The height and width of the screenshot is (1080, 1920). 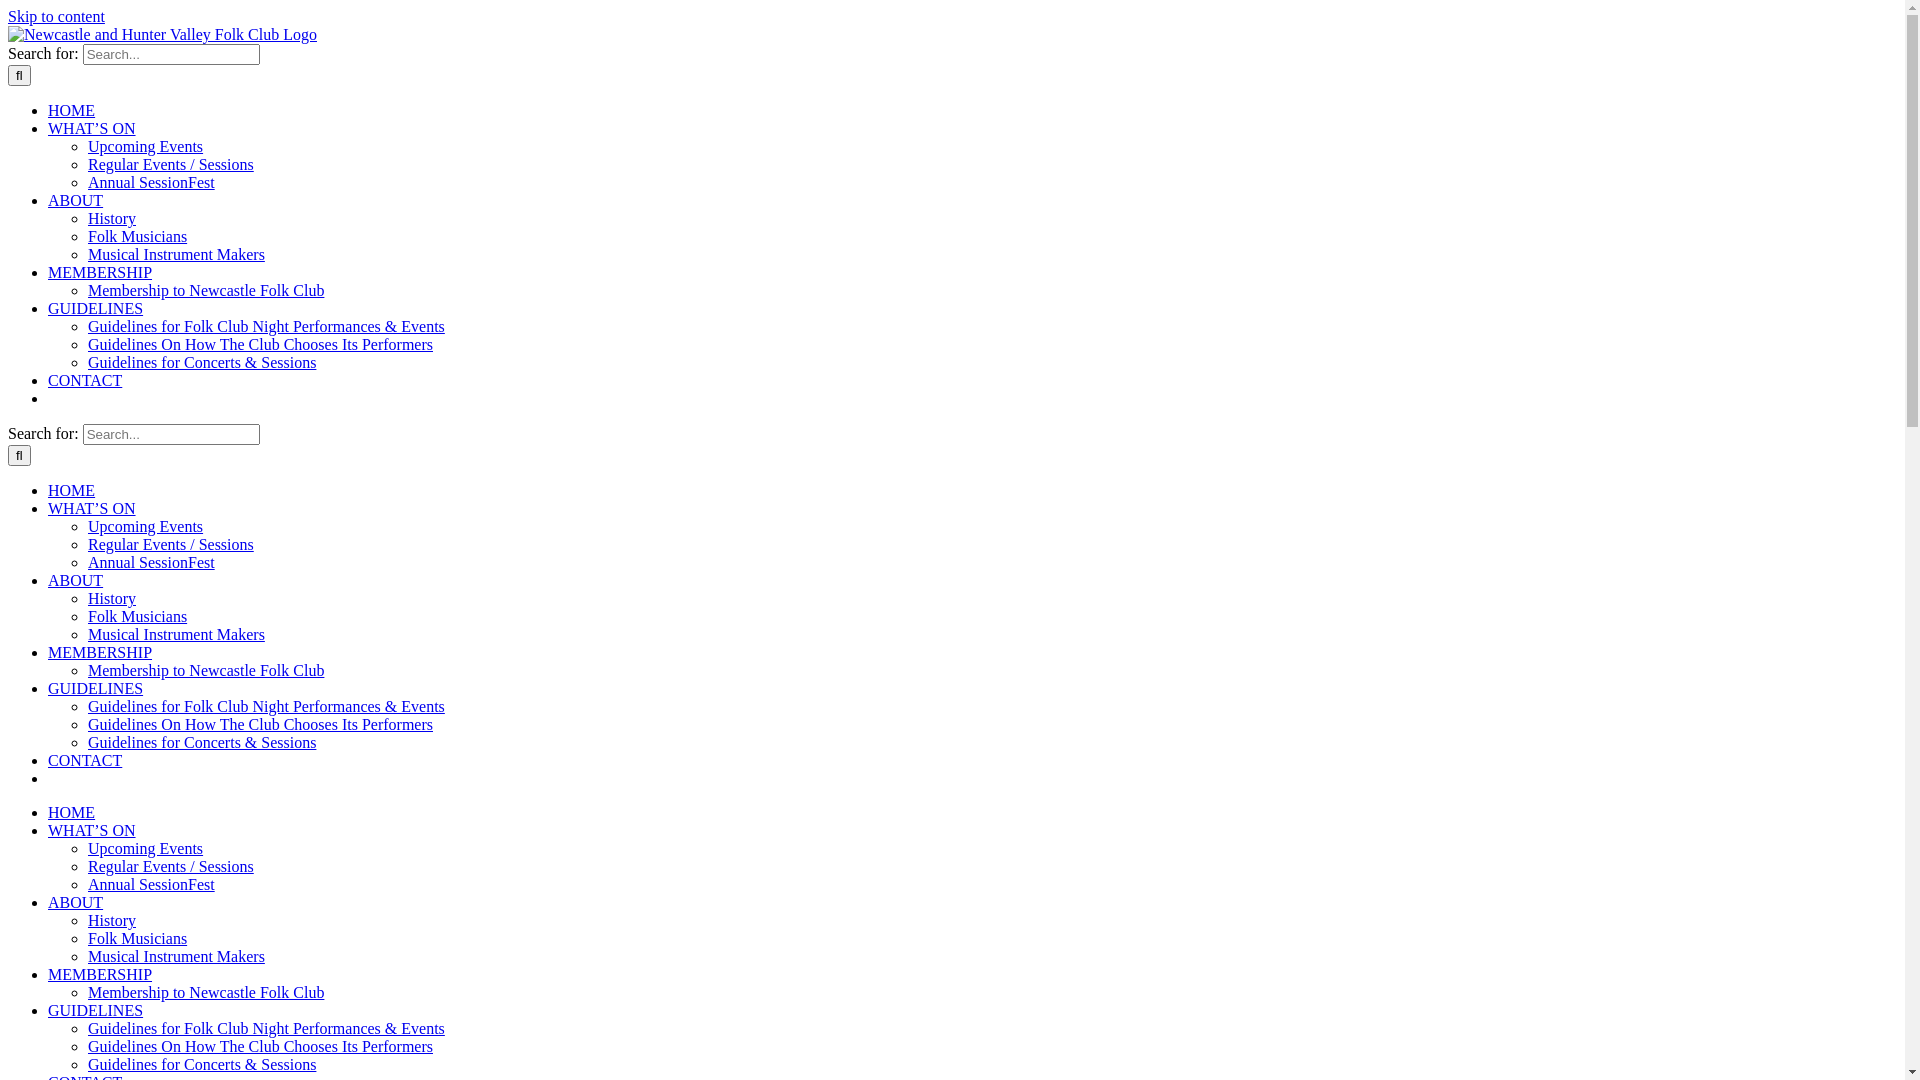 What do you see at coordinates (85, 380) in the screenshot?
I see `CONTACT` at bounding box center [85, 380].